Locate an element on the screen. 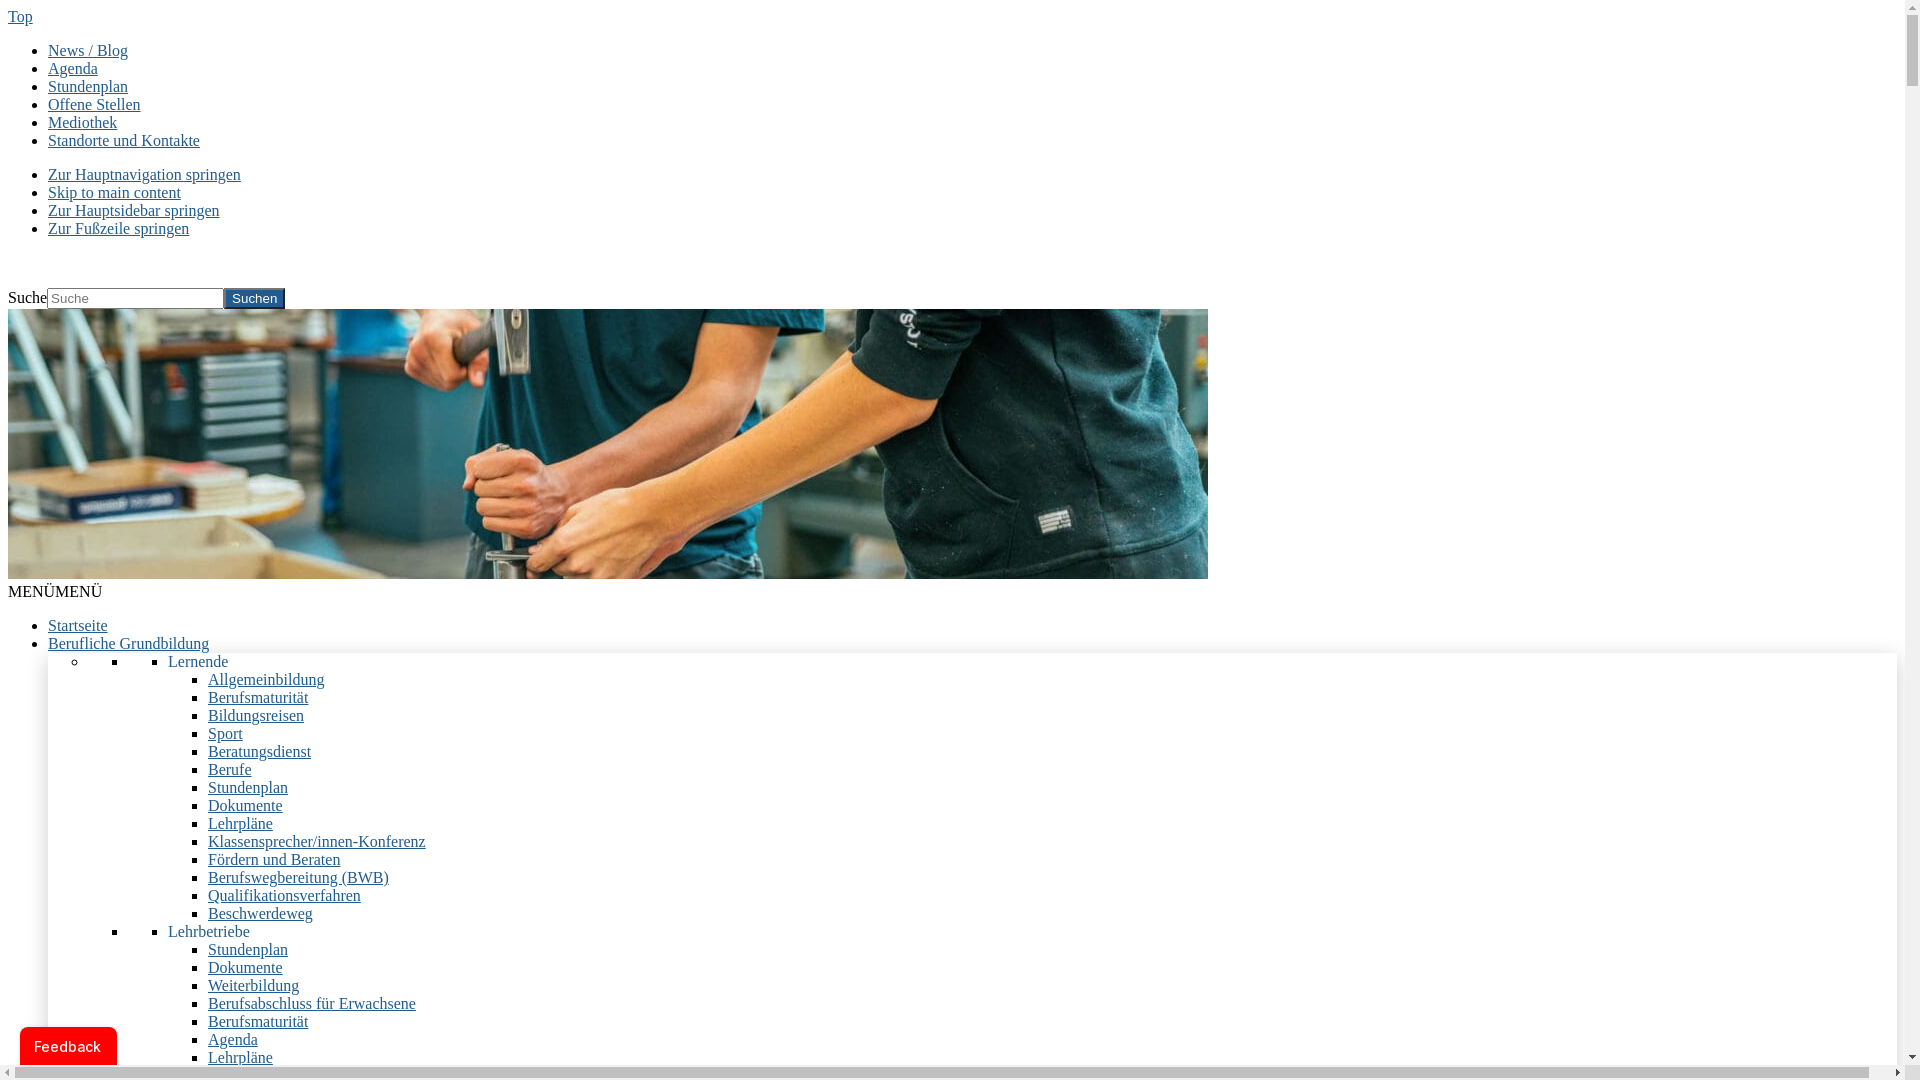 The image size is (1920, 1080). Berufliche Grundbildung is located at coordinates (128, 643).